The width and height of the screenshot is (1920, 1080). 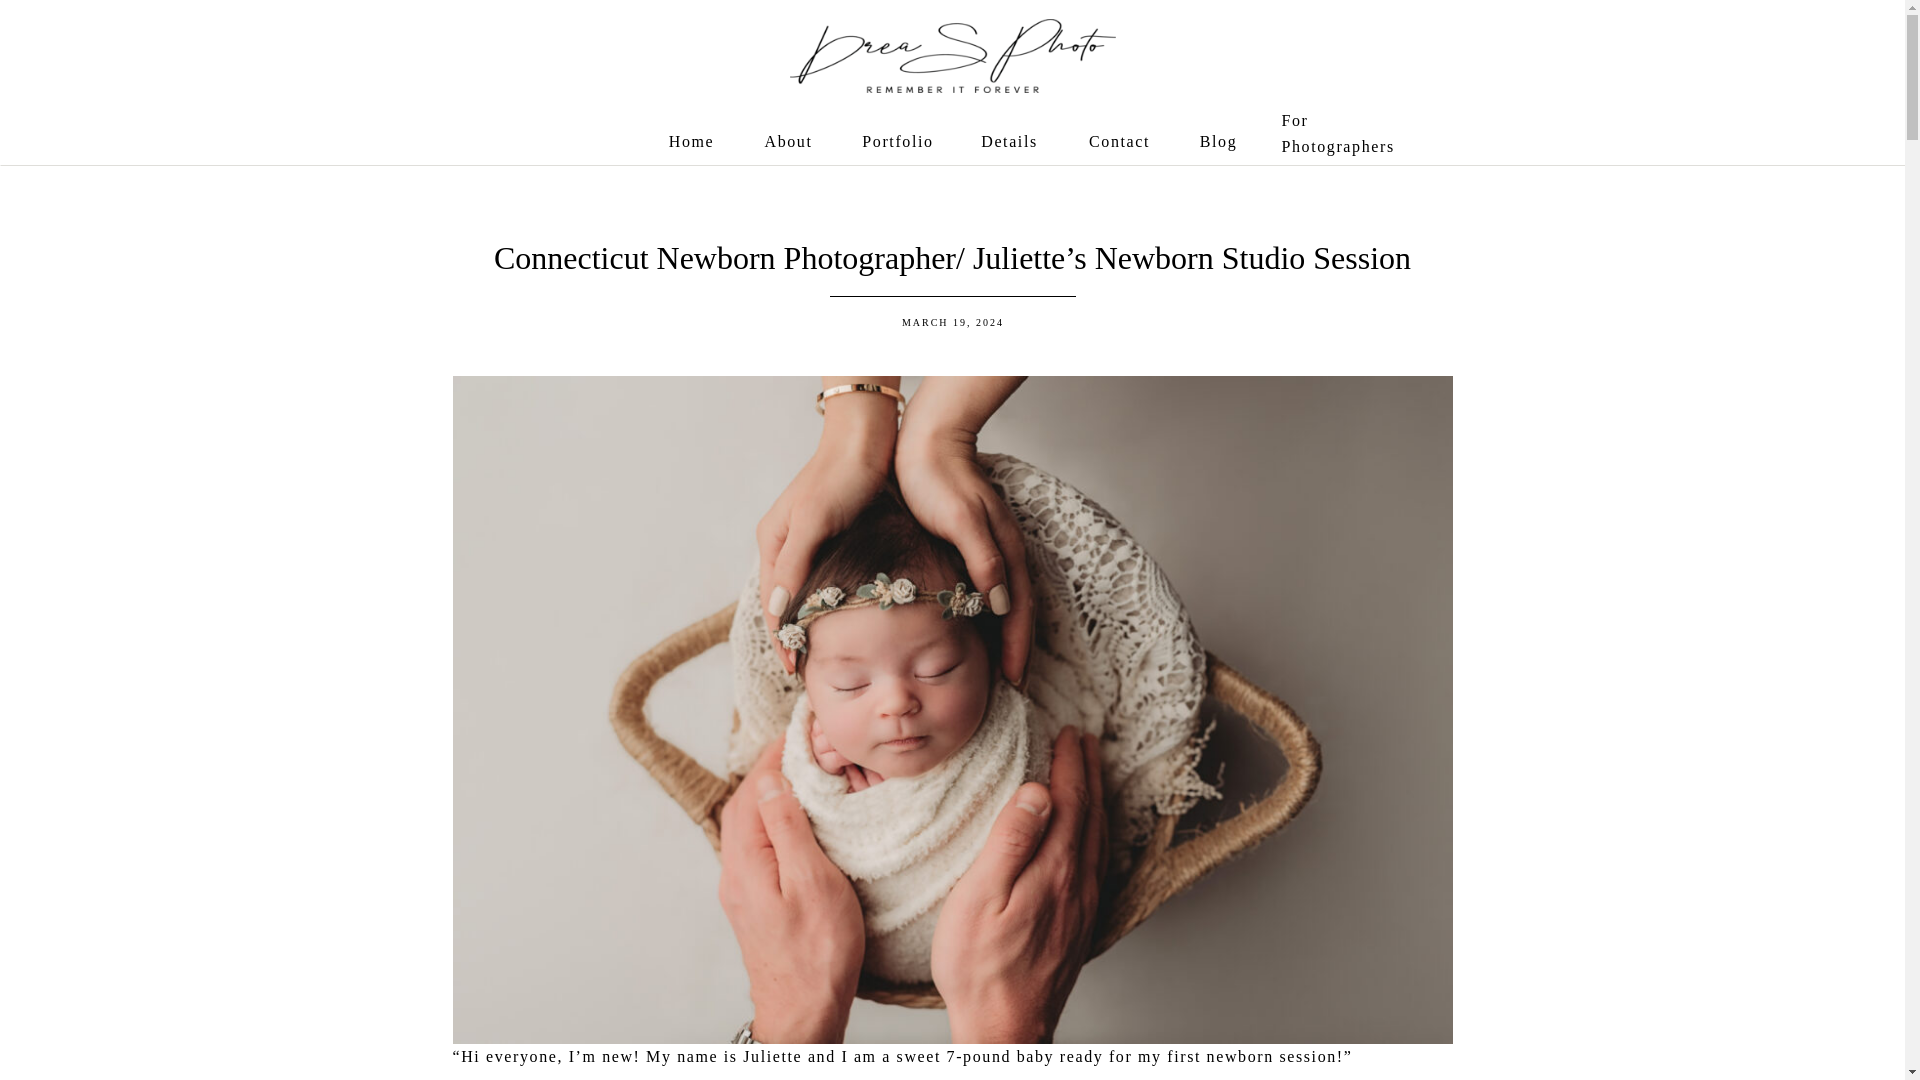 I want to click on Details, so click(x=1010, y=142).